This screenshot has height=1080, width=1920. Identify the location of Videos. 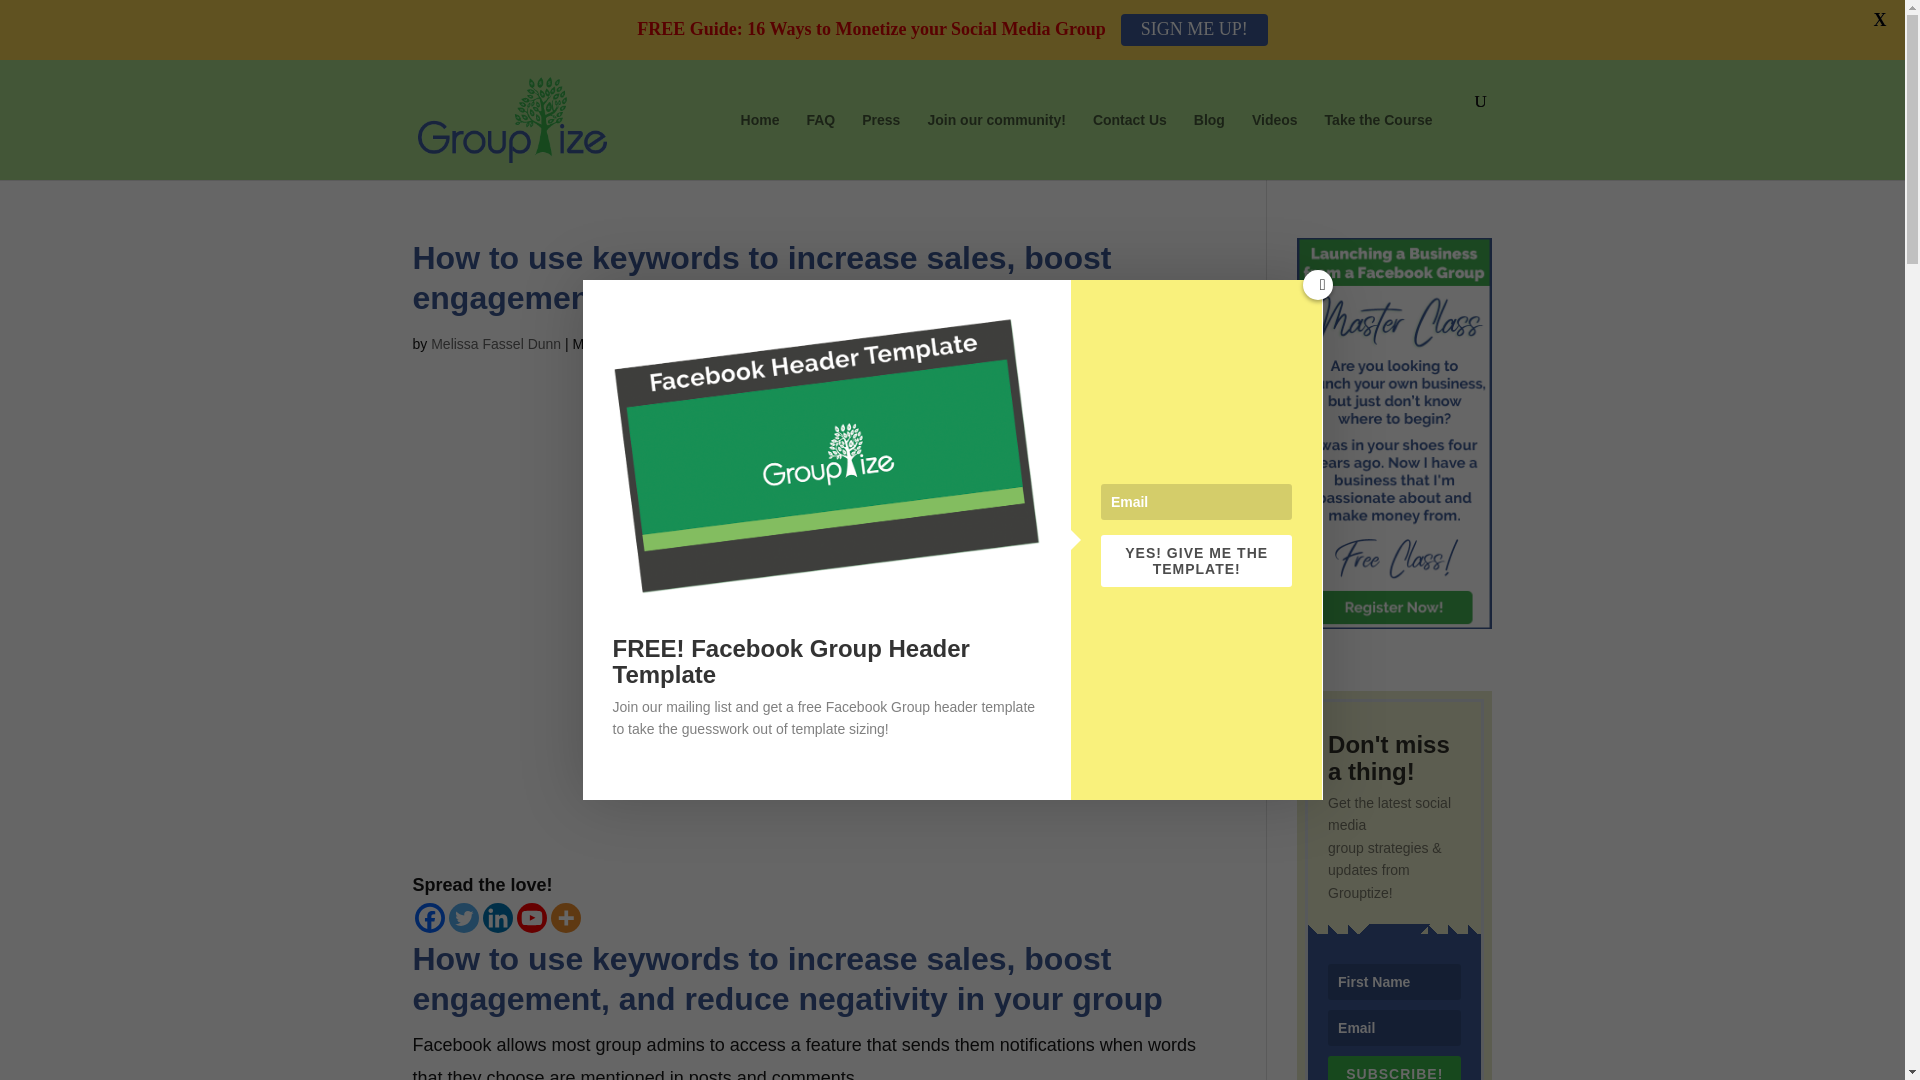
(1274, 136).